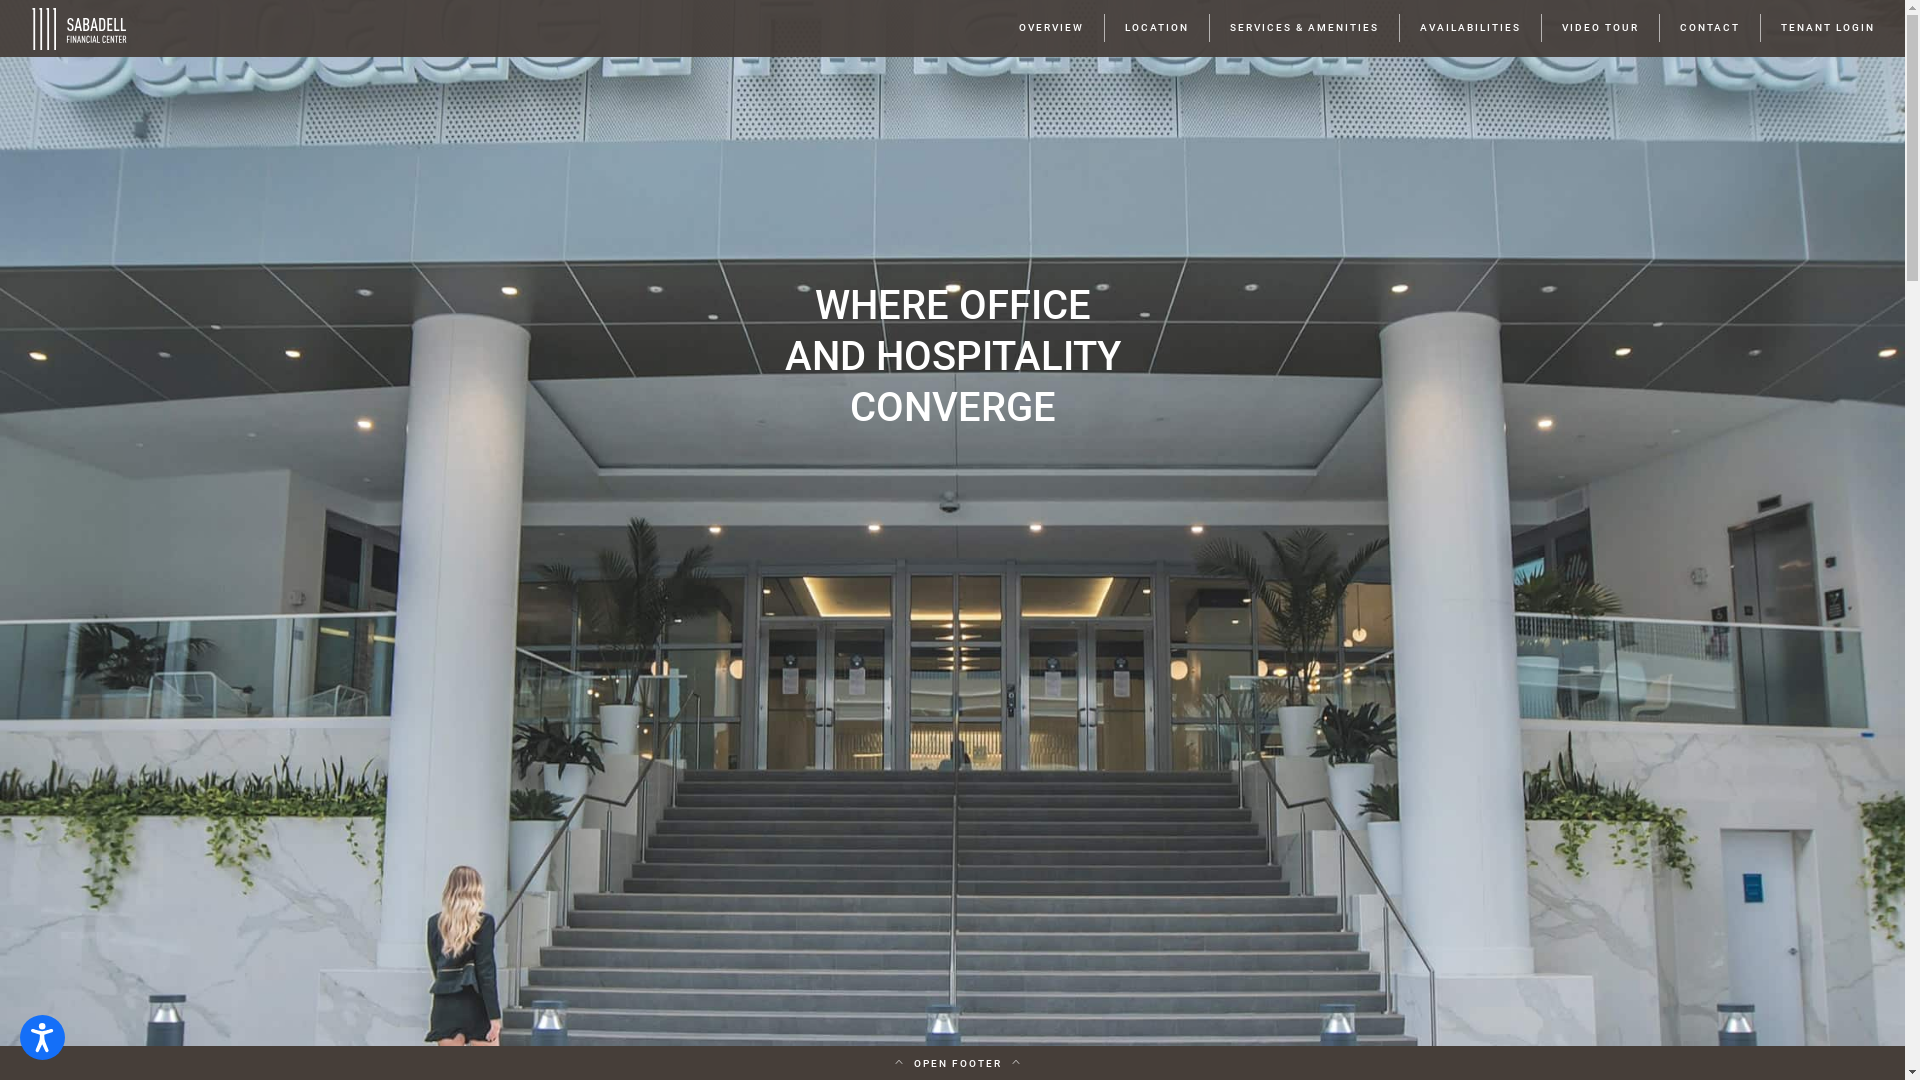  Describe the element at coordinates (1157, 28) in the screenshot. I see `LOCATION` at that location.